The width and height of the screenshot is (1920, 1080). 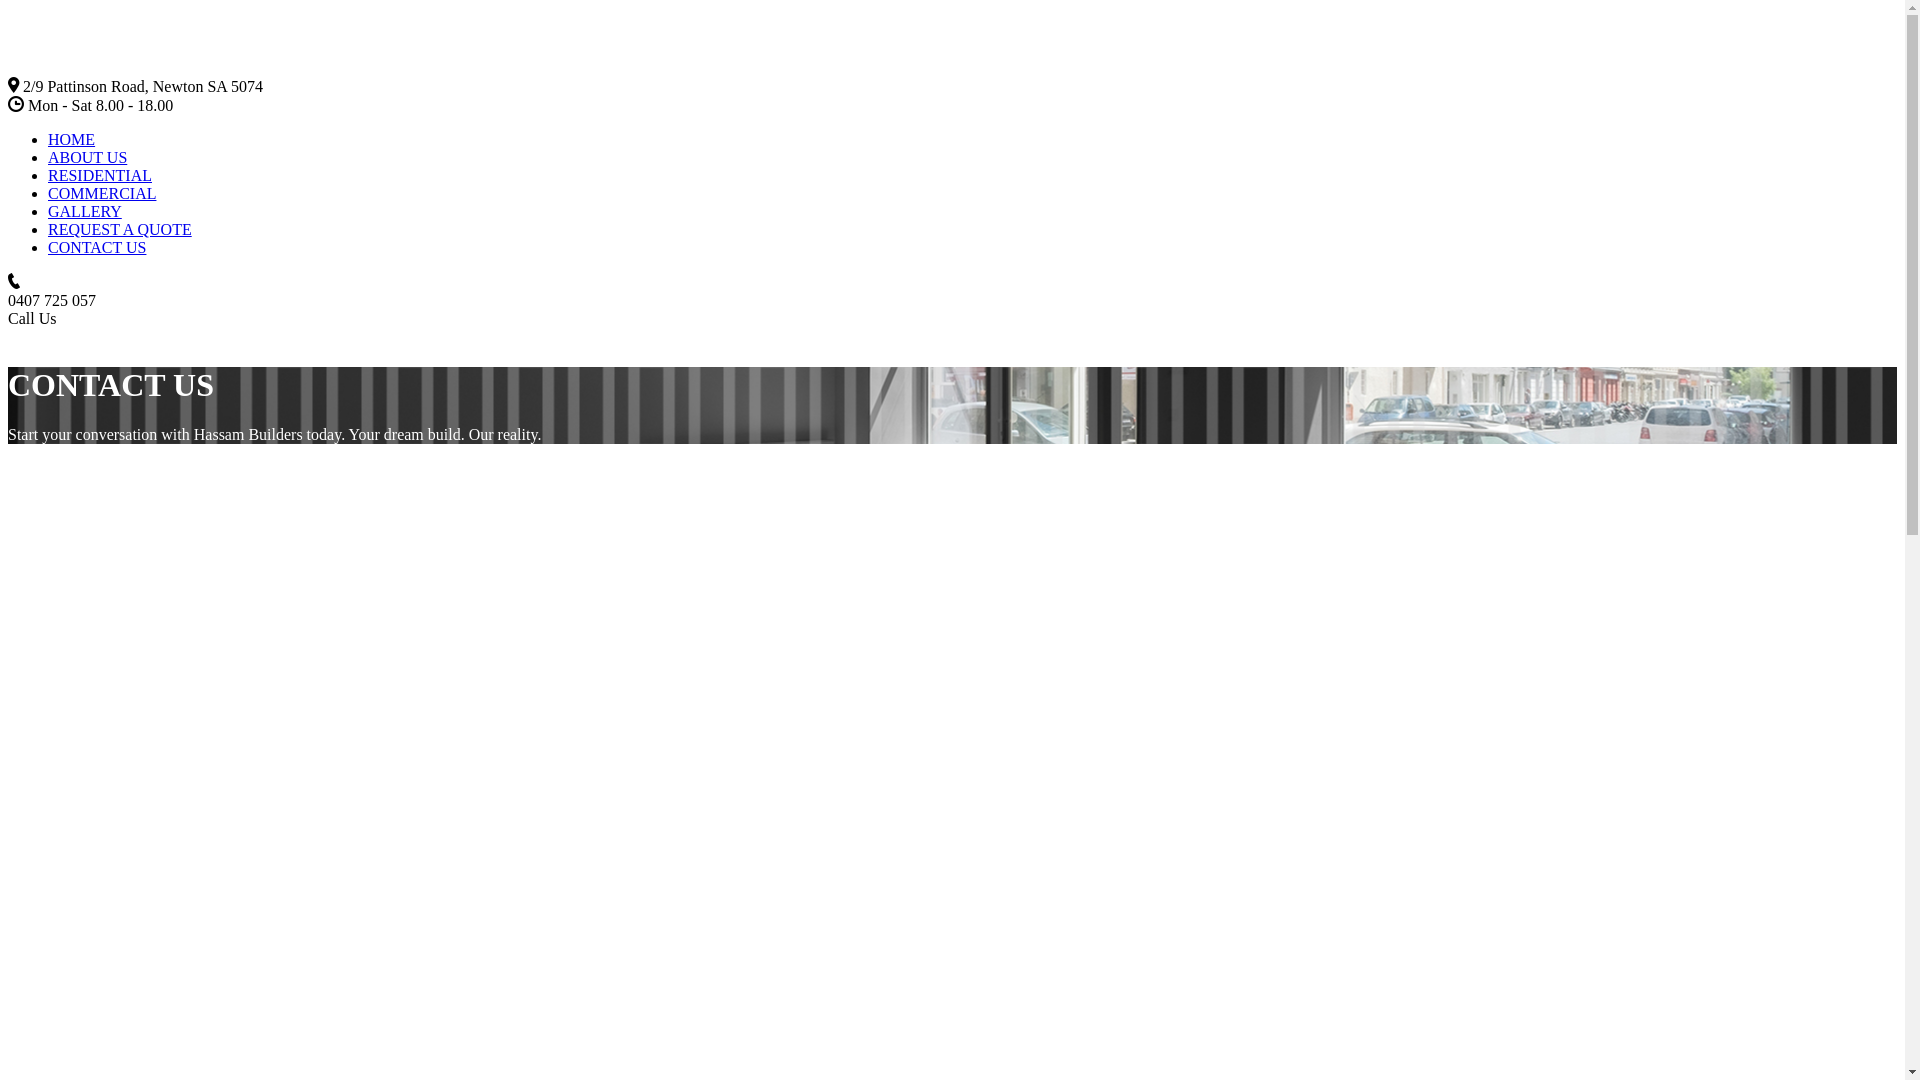 What do you see at coordinates (8, 336) in the screenshot?
I see `Home` at bounding box center [8, 336].